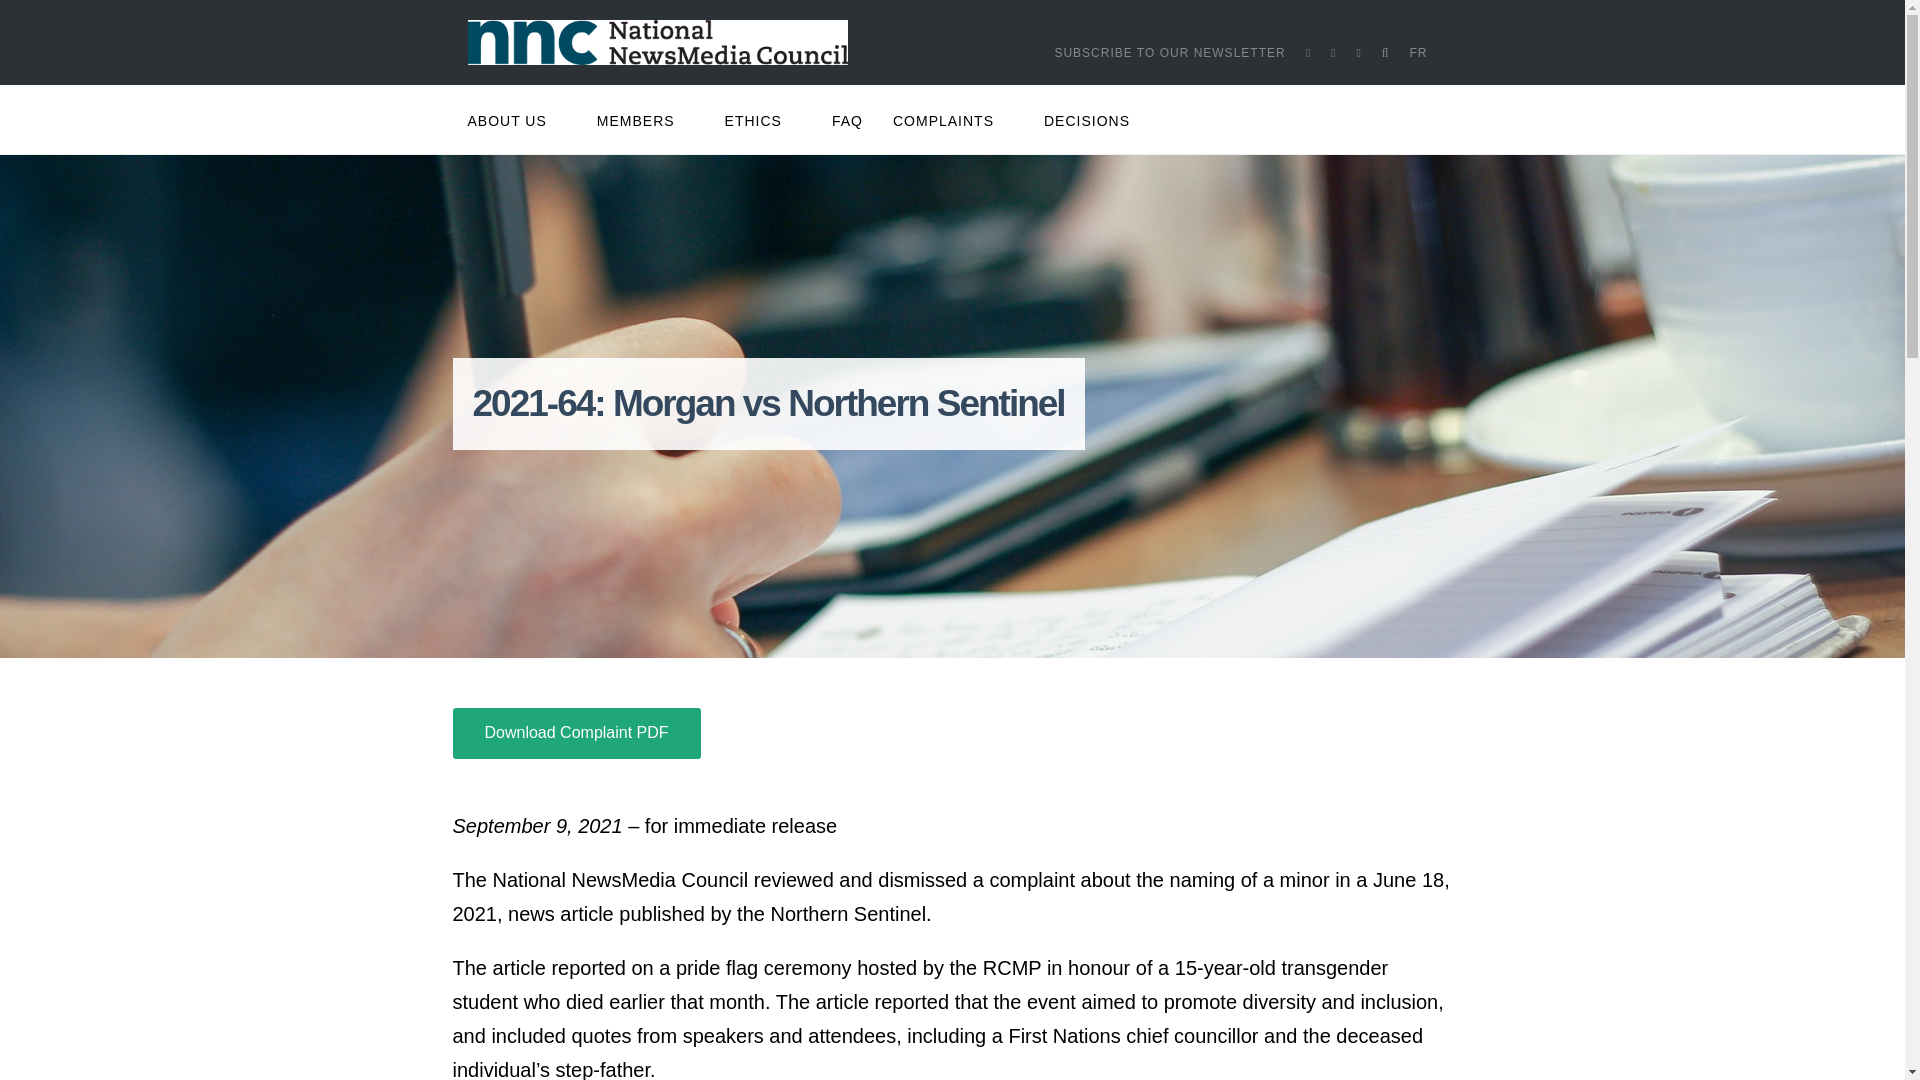  What do you see at coordinates (519, 256) in the screenshot?
I see `POLICIES AND GOVERNANCE` at bounding box center [519, 256].